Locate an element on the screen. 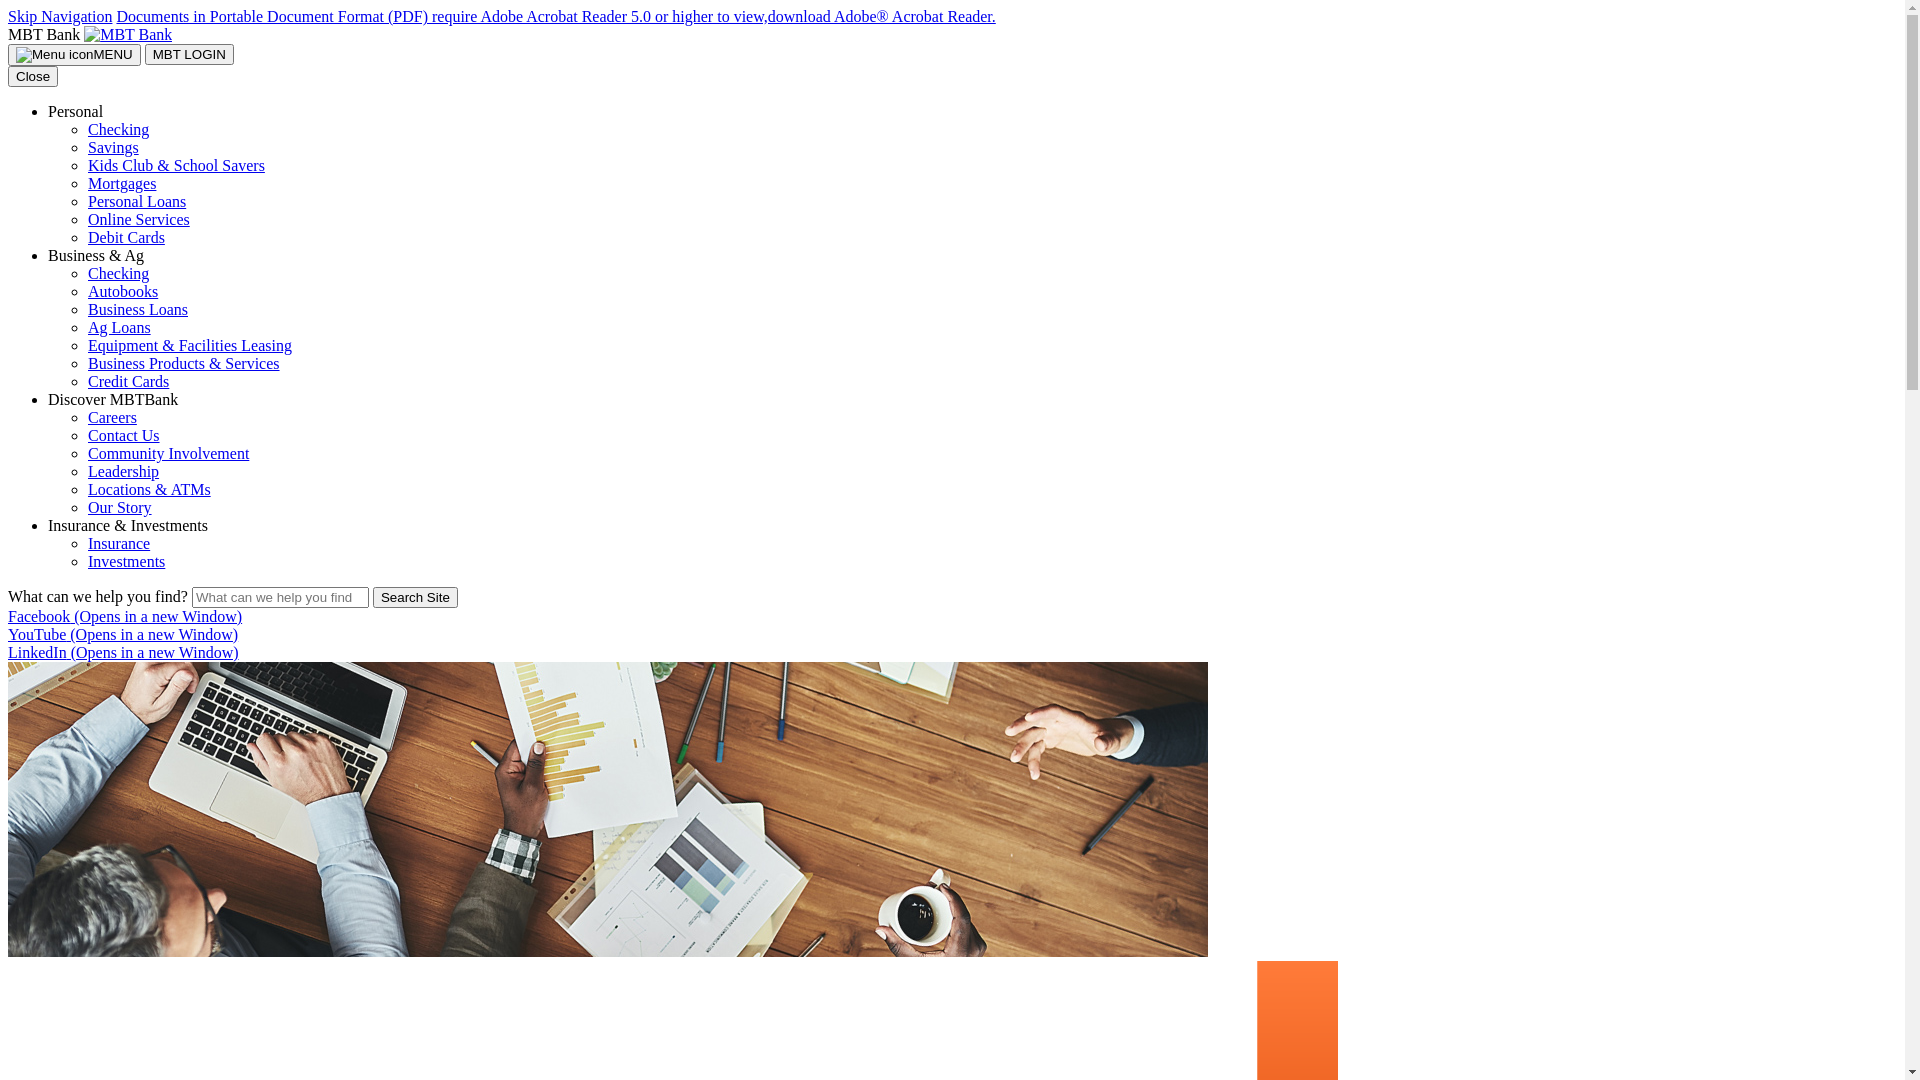  Mortgages is located at coordinates (122, 184).